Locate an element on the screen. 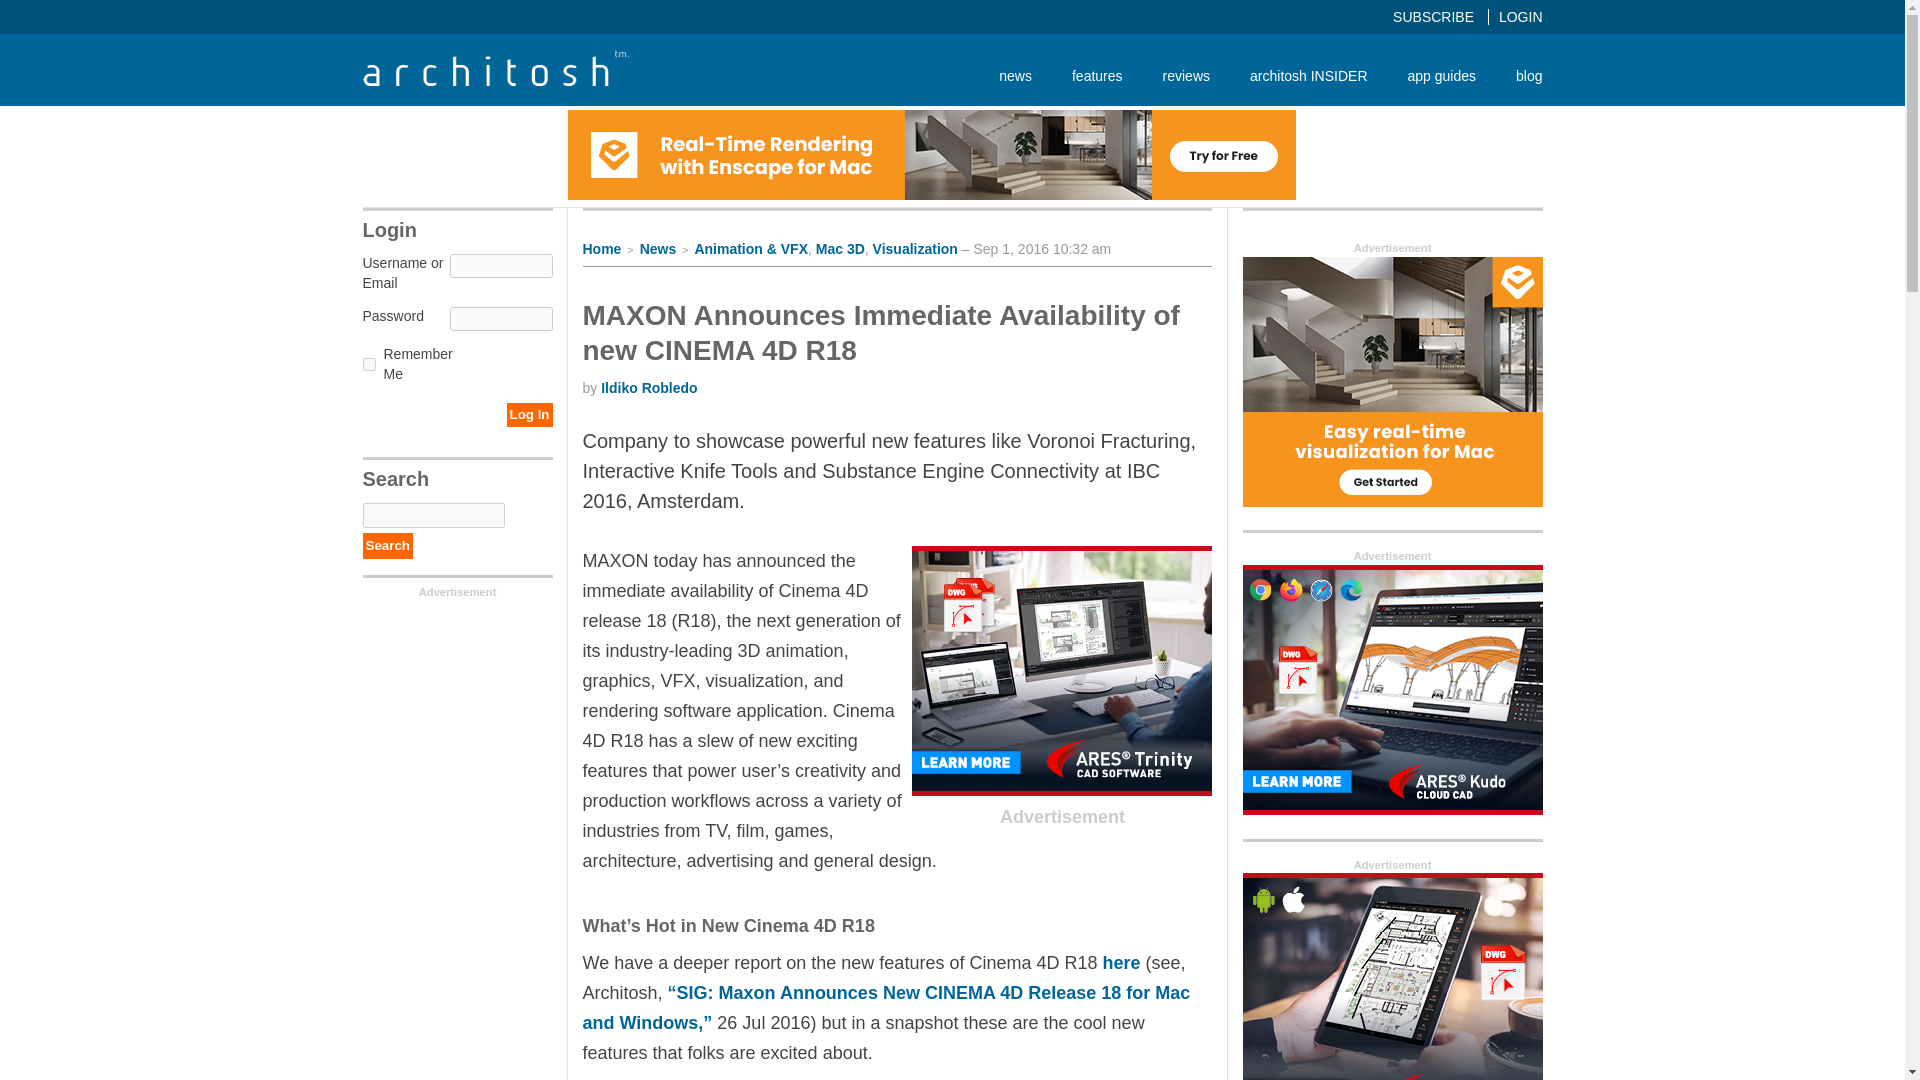 This screenshot has height=1080, width=1920. app guides is located at coordinates (1442, 75).